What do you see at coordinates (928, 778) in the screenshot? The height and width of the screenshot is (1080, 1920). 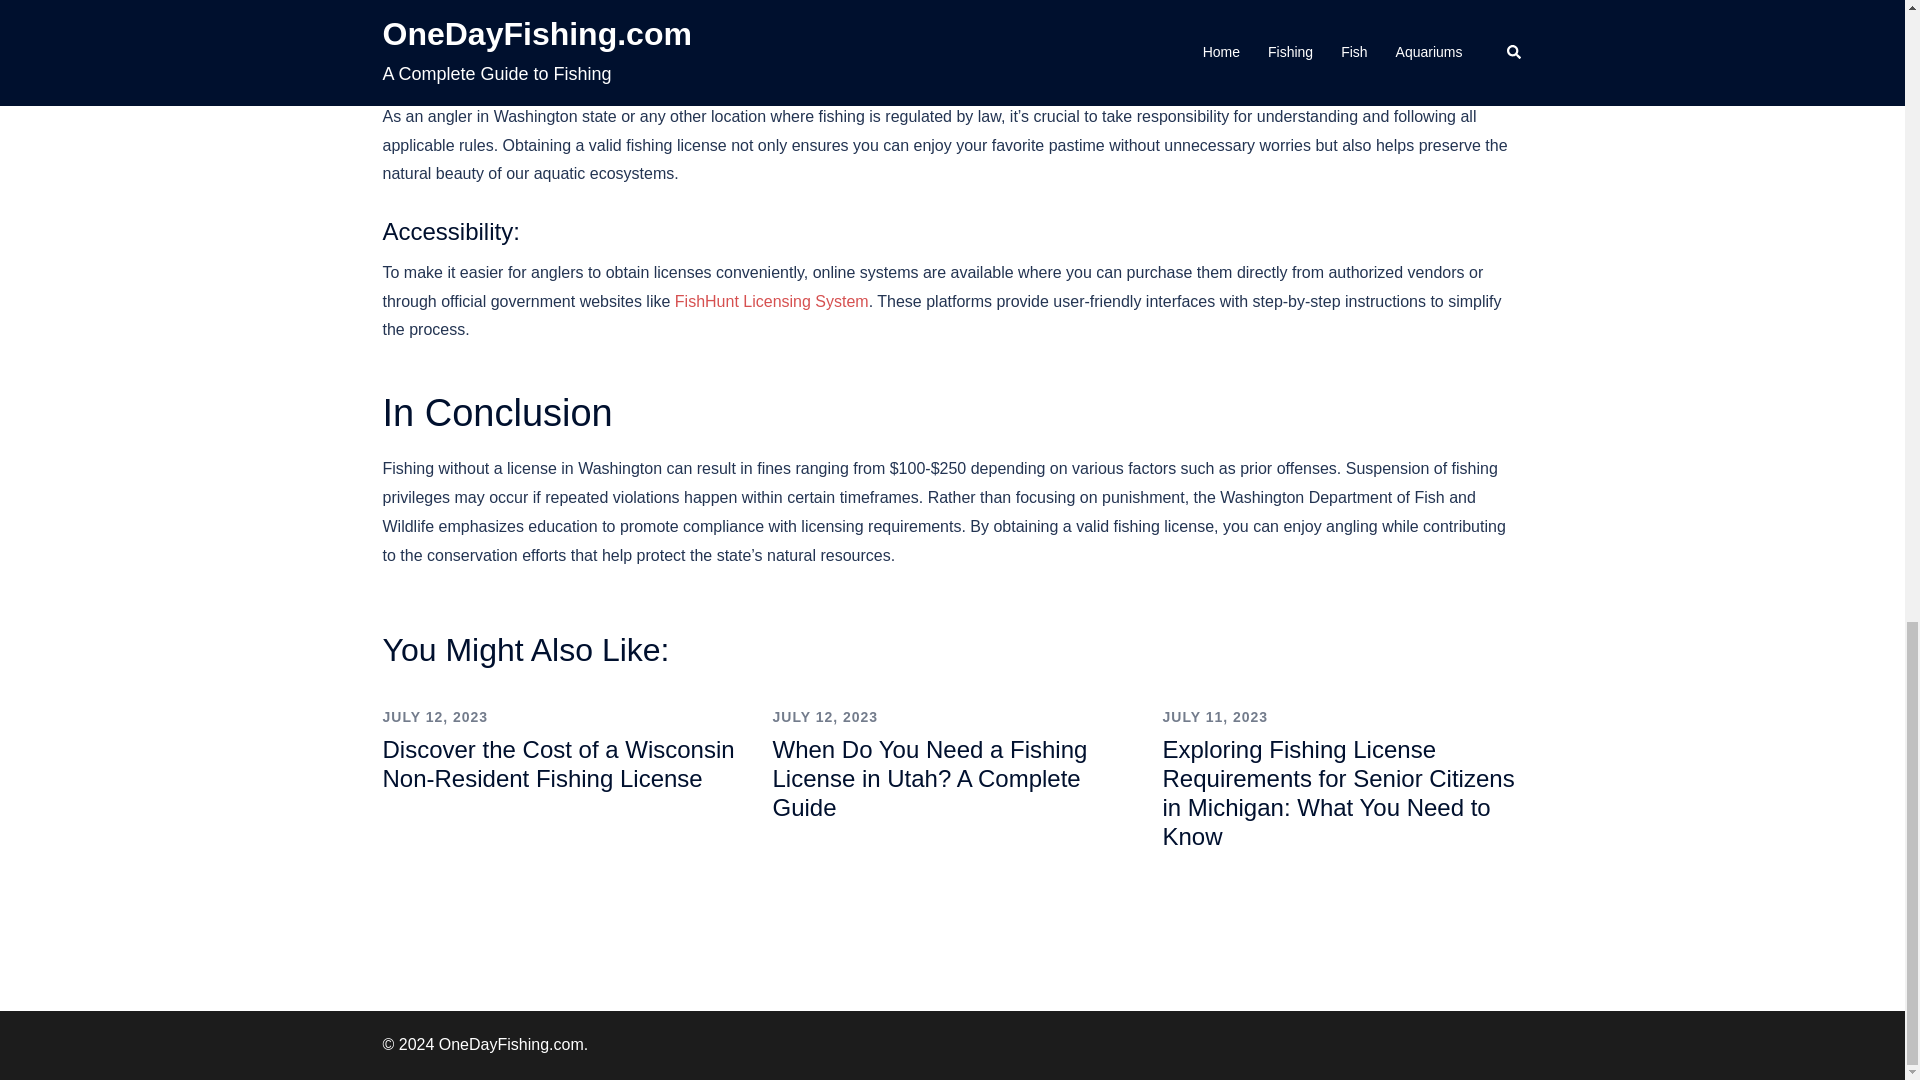 I see `When Do You Need a Fishing License in Utah? A Complete Guide` at bounding box center [928, 778].